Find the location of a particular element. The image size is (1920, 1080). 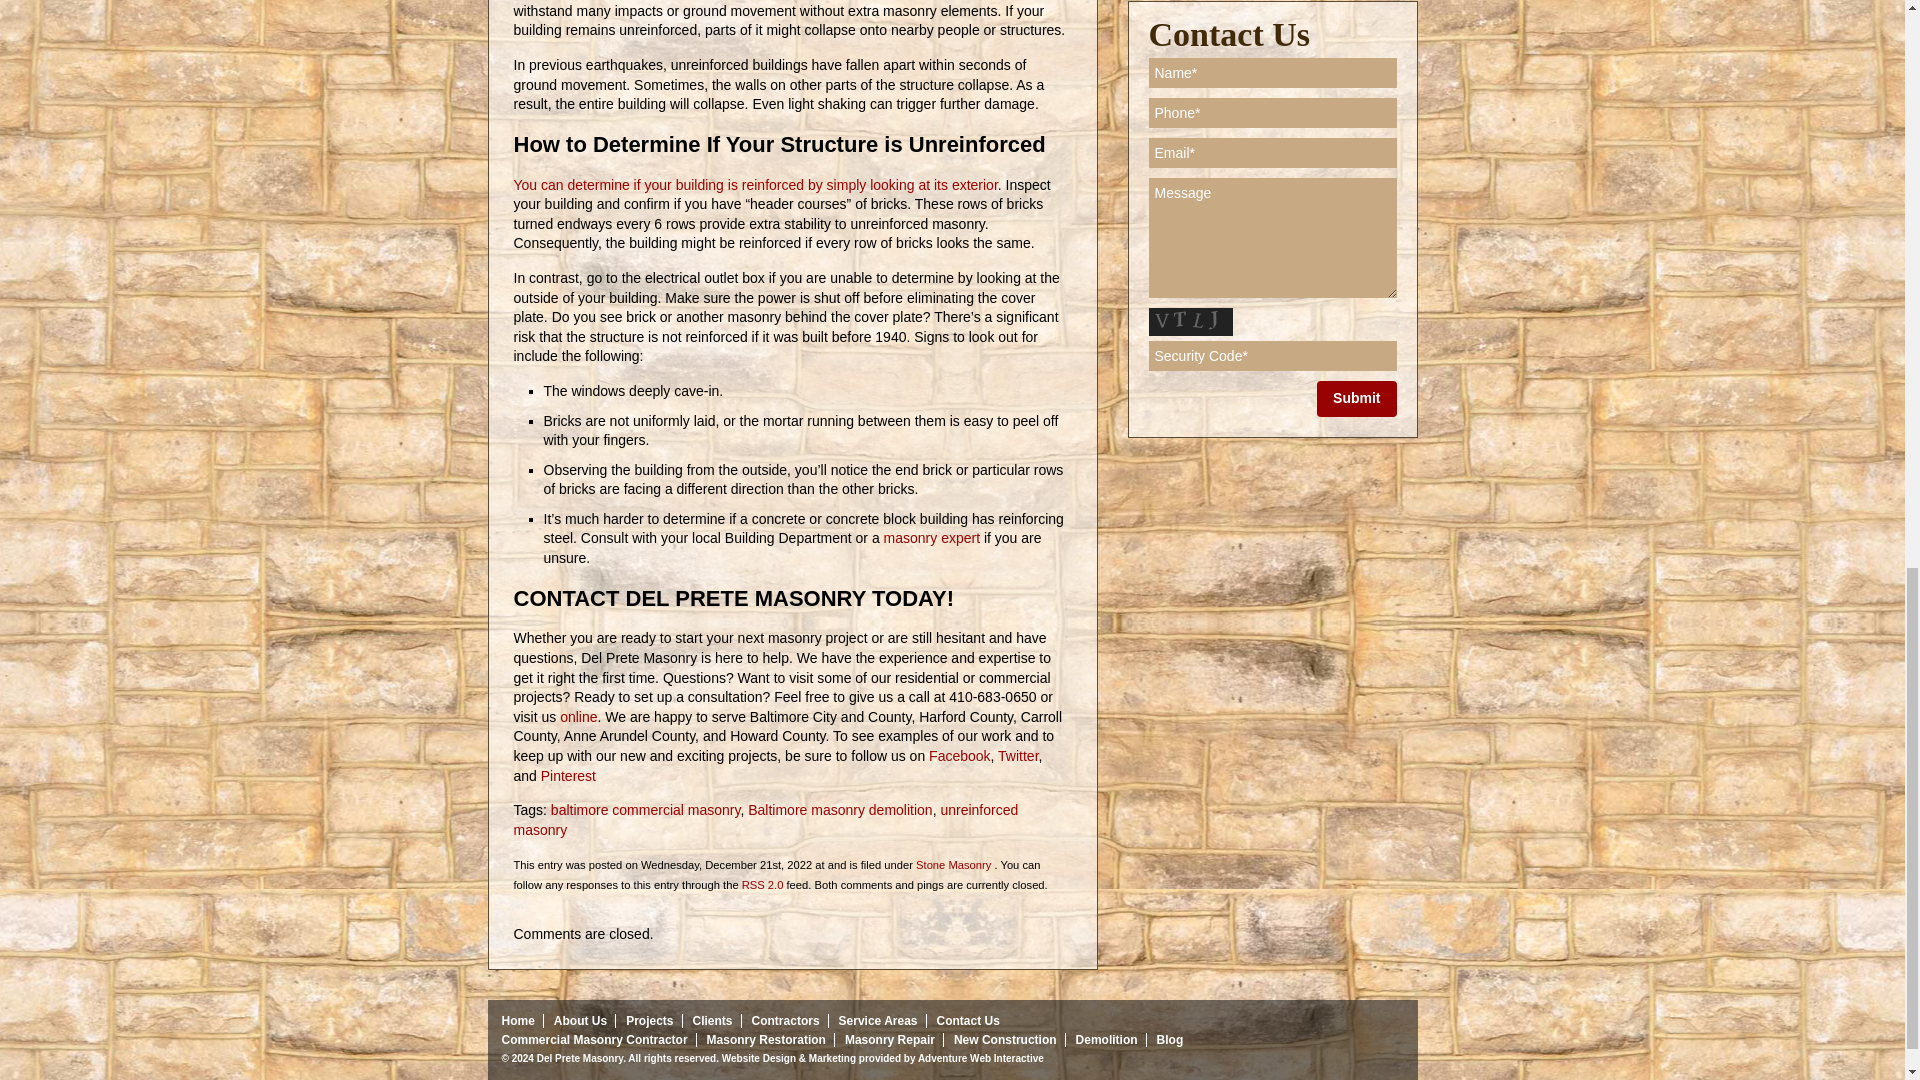

Baltimore masonry demolition is located at coordinates (840, 810).